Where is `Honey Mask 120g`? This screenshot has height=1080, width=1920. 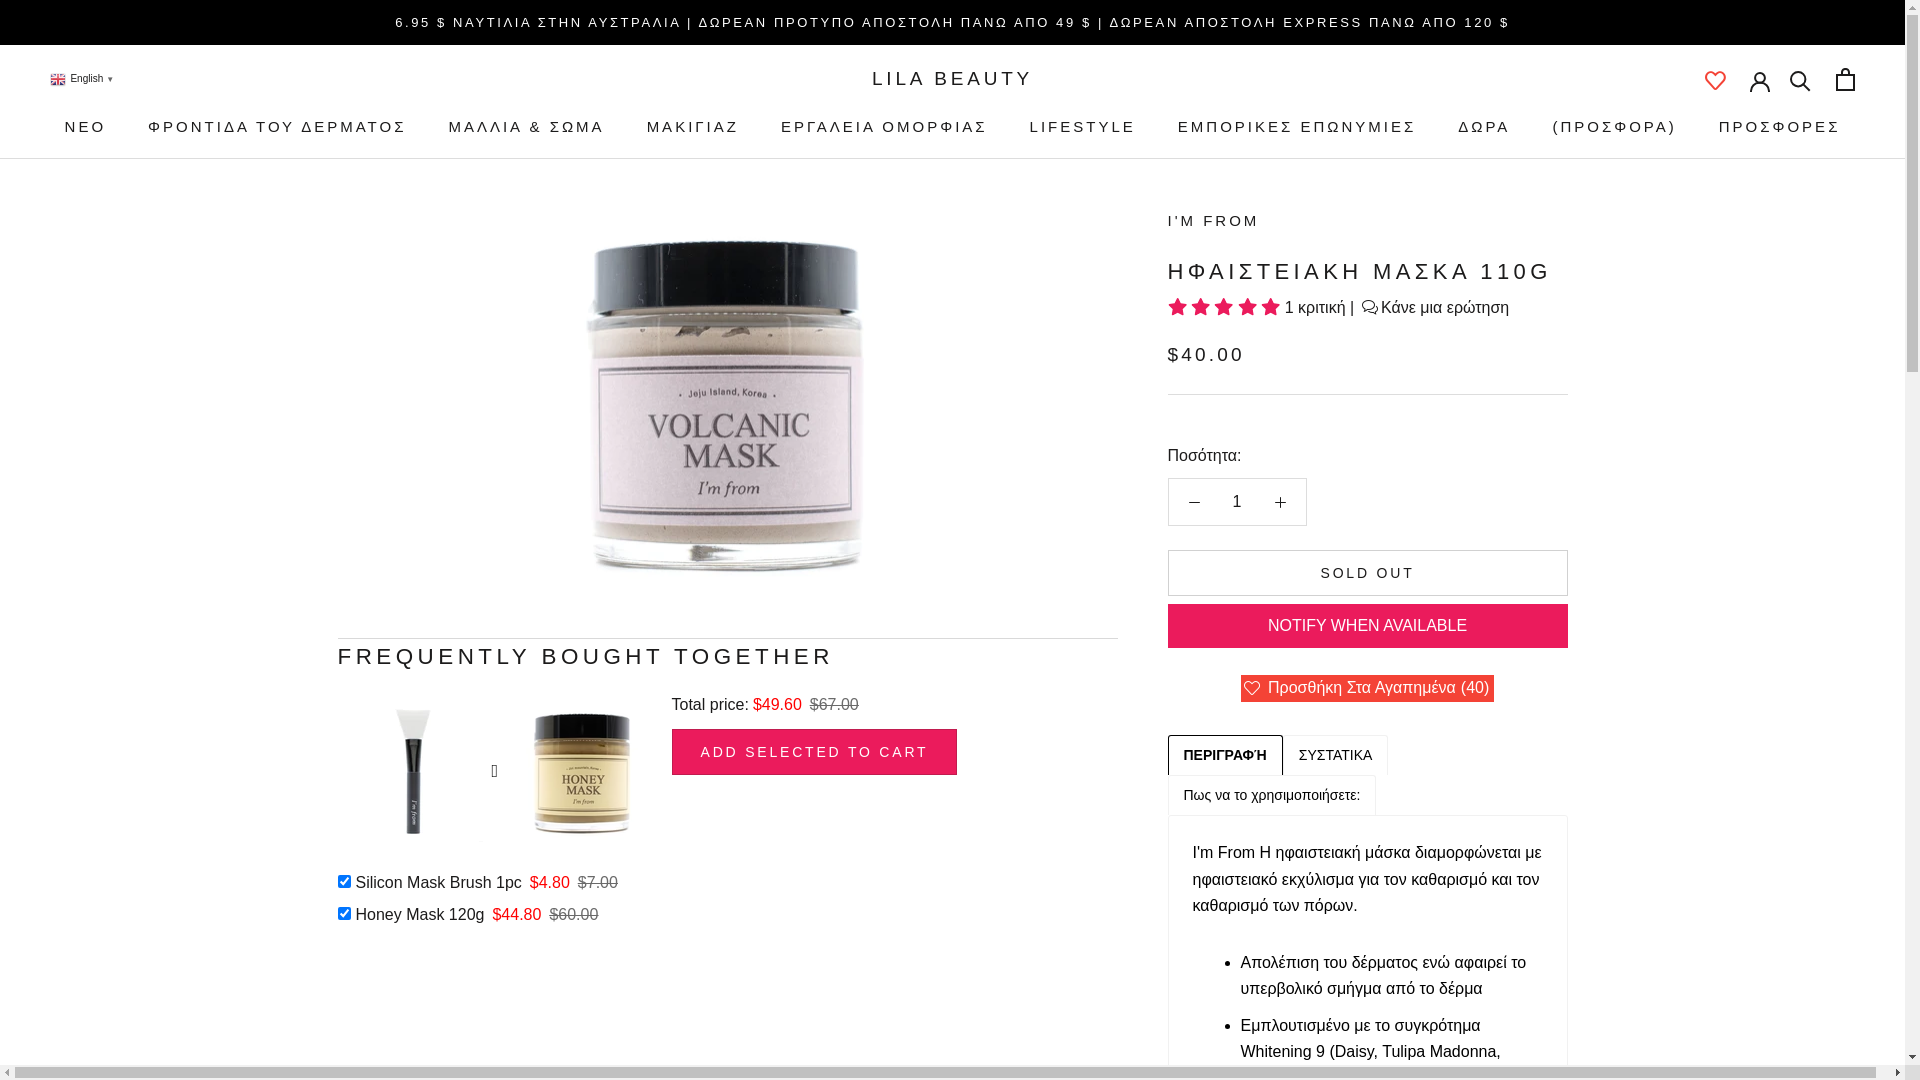 Honey Mask 120g is located at coordinates (417, 914).